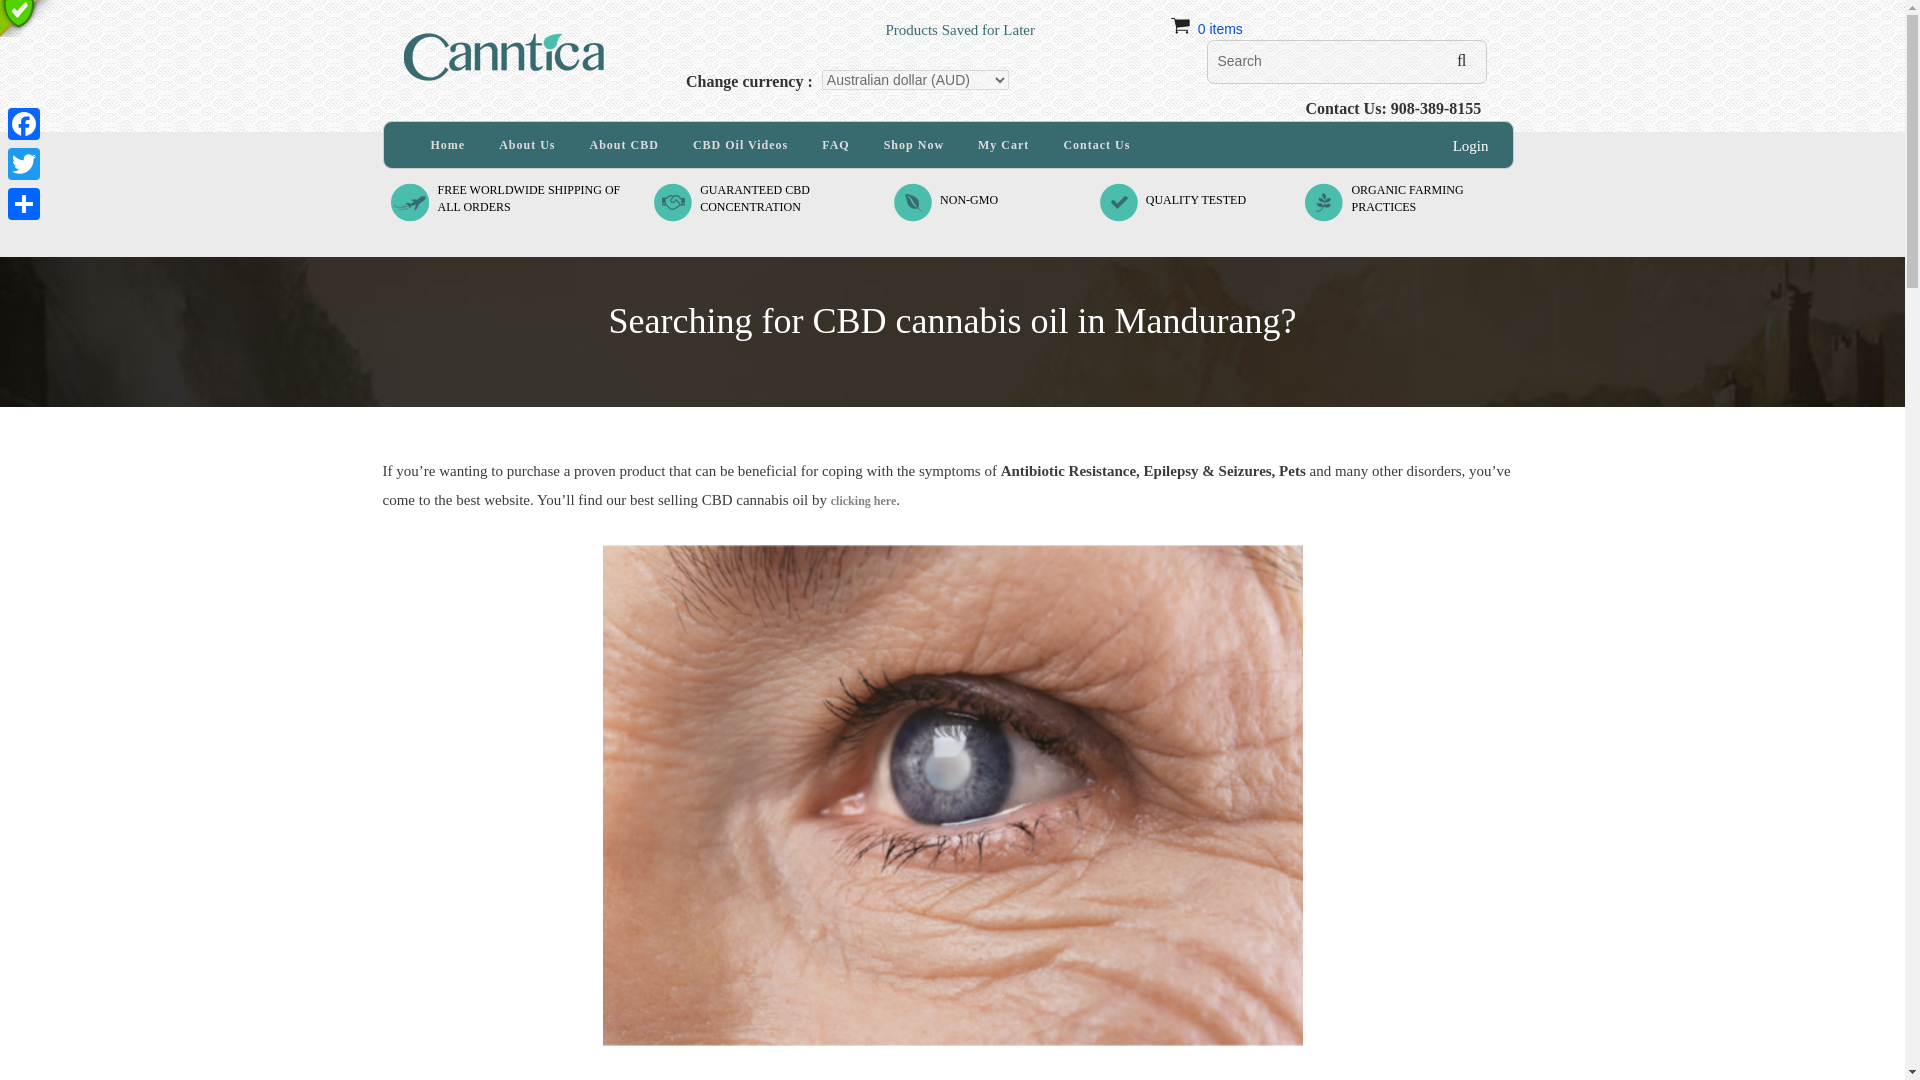  I want to click on Products Saved for Later, so click(854, 19).